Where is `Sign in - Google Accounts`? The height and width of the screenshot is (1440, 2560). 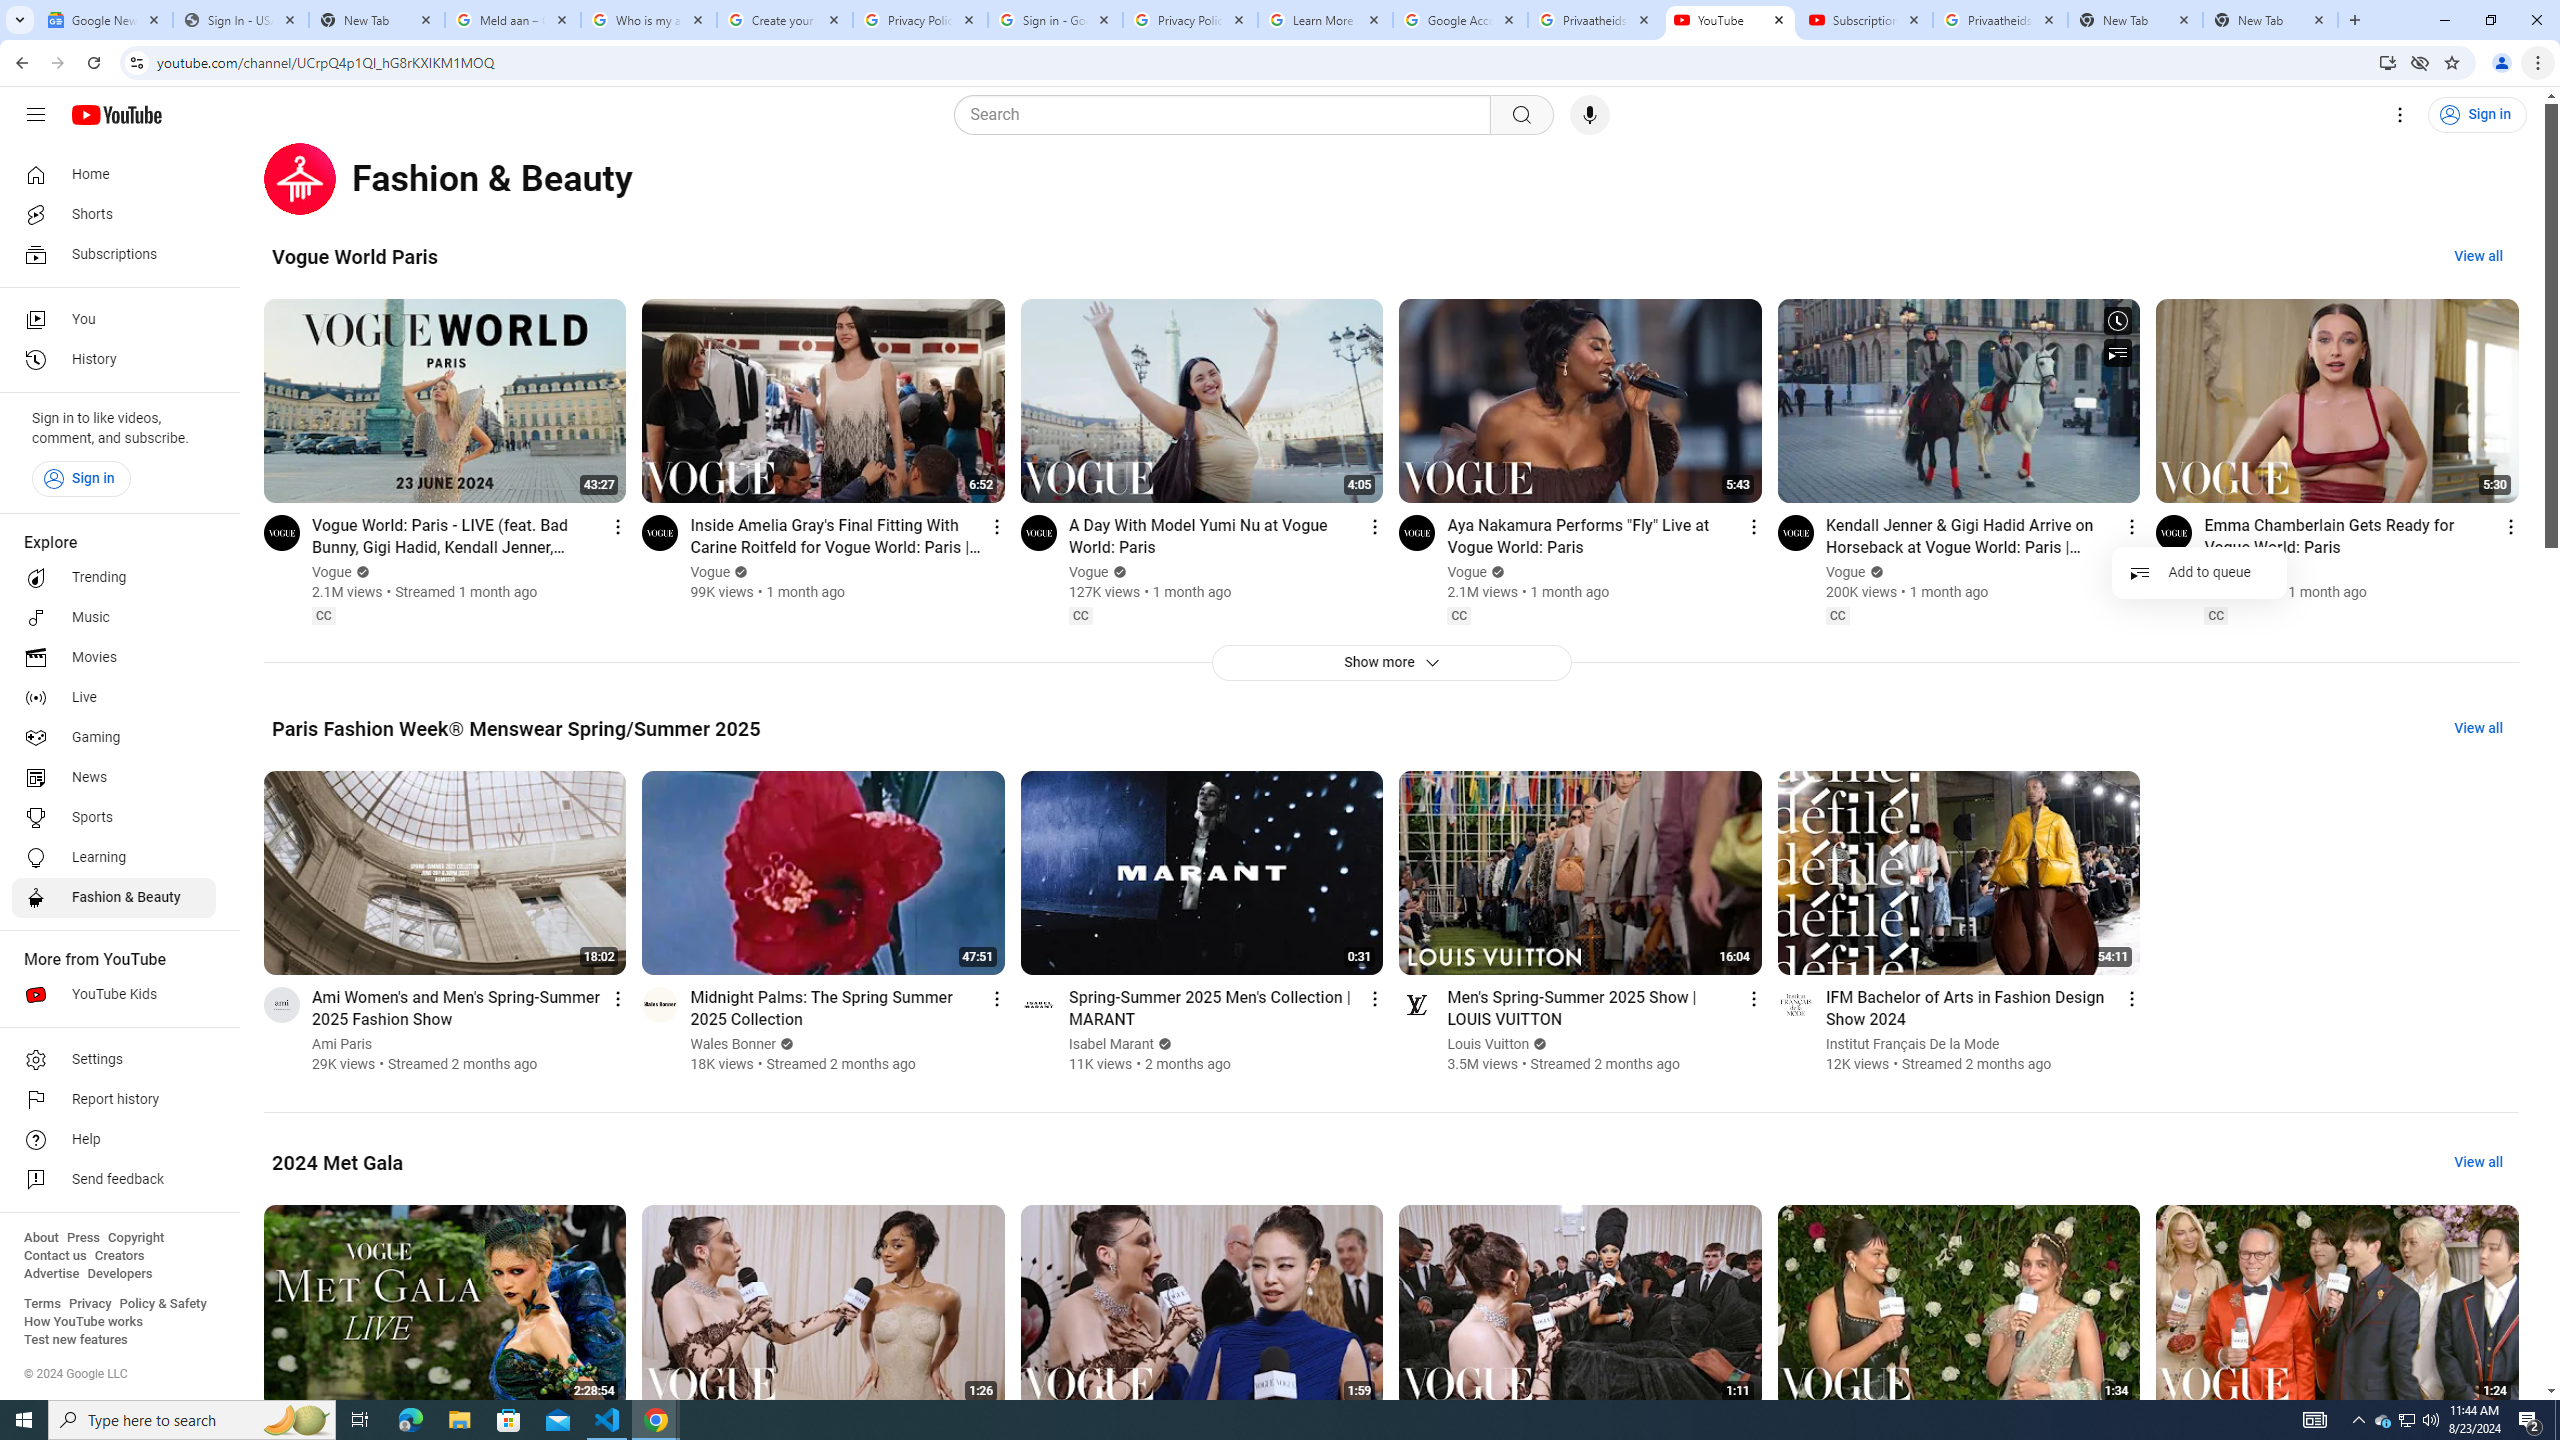 Sign in - Google Accounts is located at coordinates (1054, 20).